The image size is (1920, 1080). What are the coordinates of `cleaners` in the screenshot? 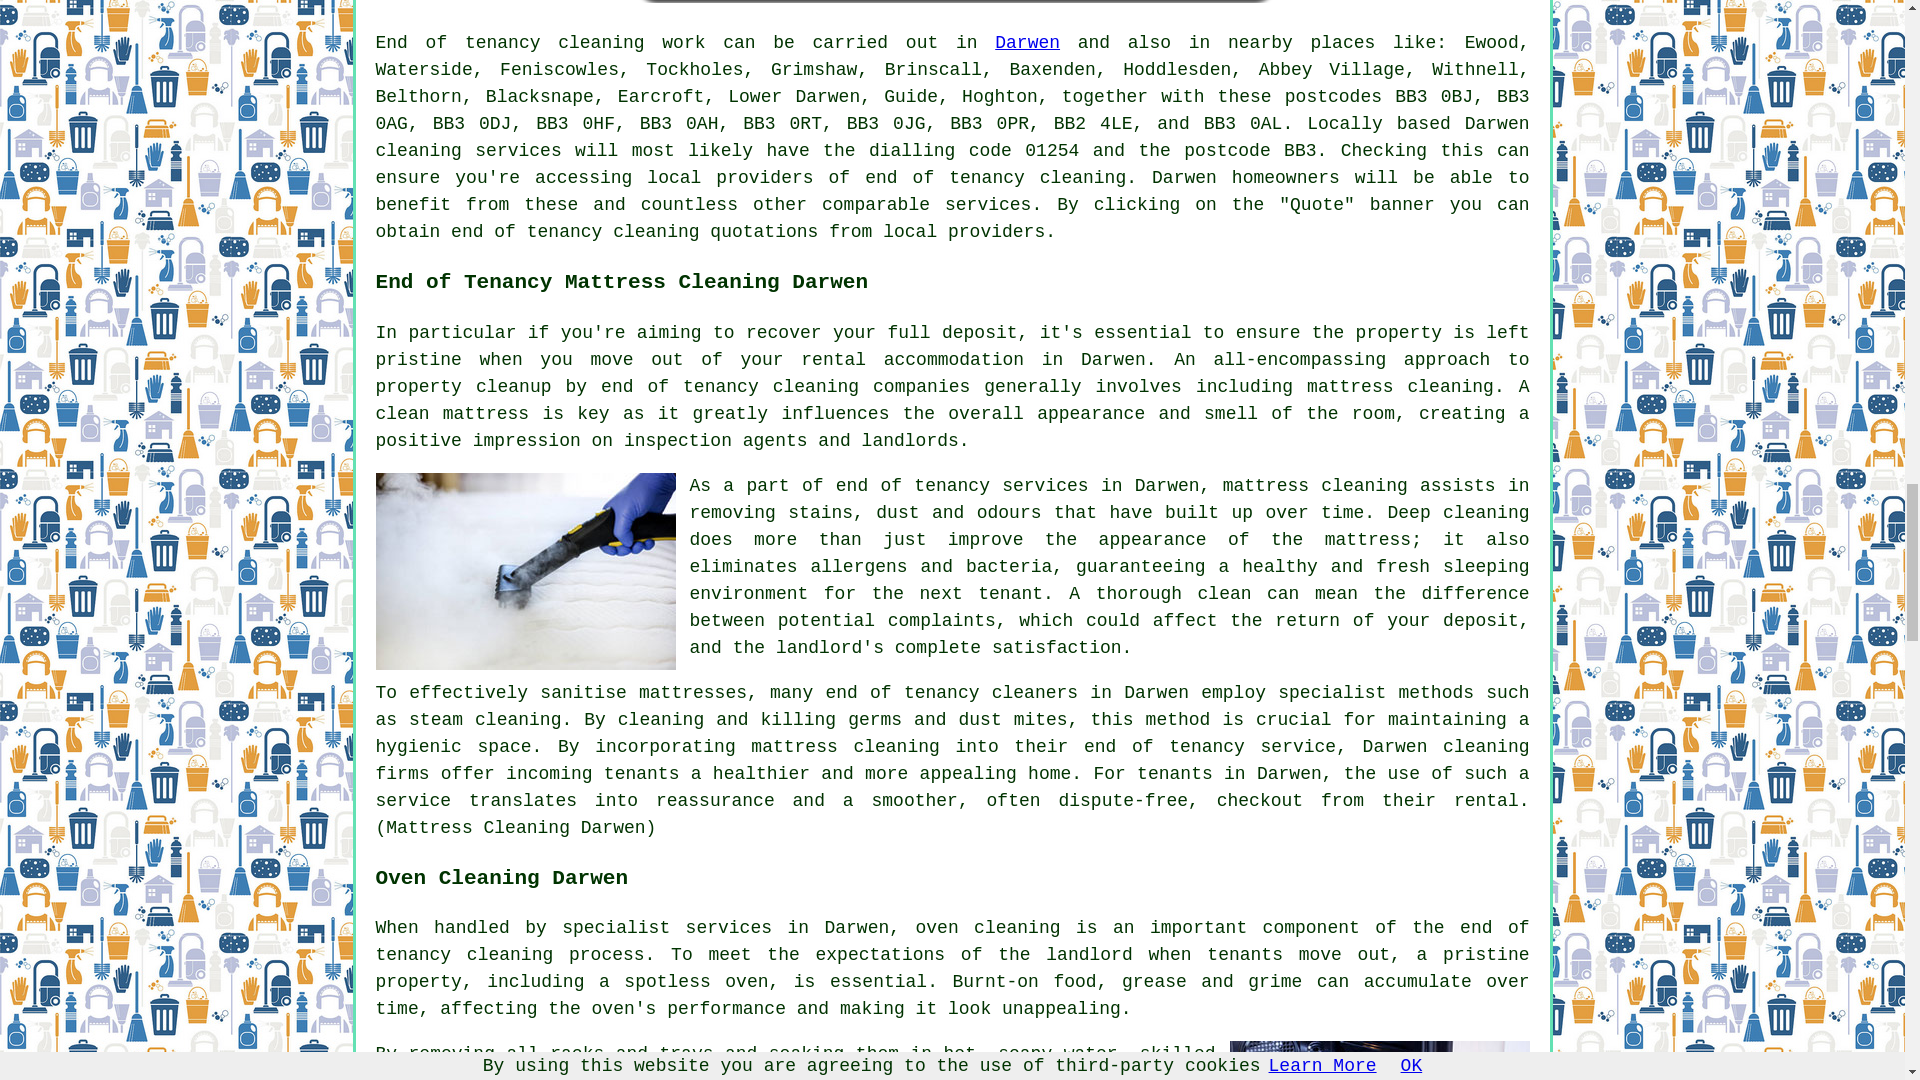 It's located at (1034, 692).